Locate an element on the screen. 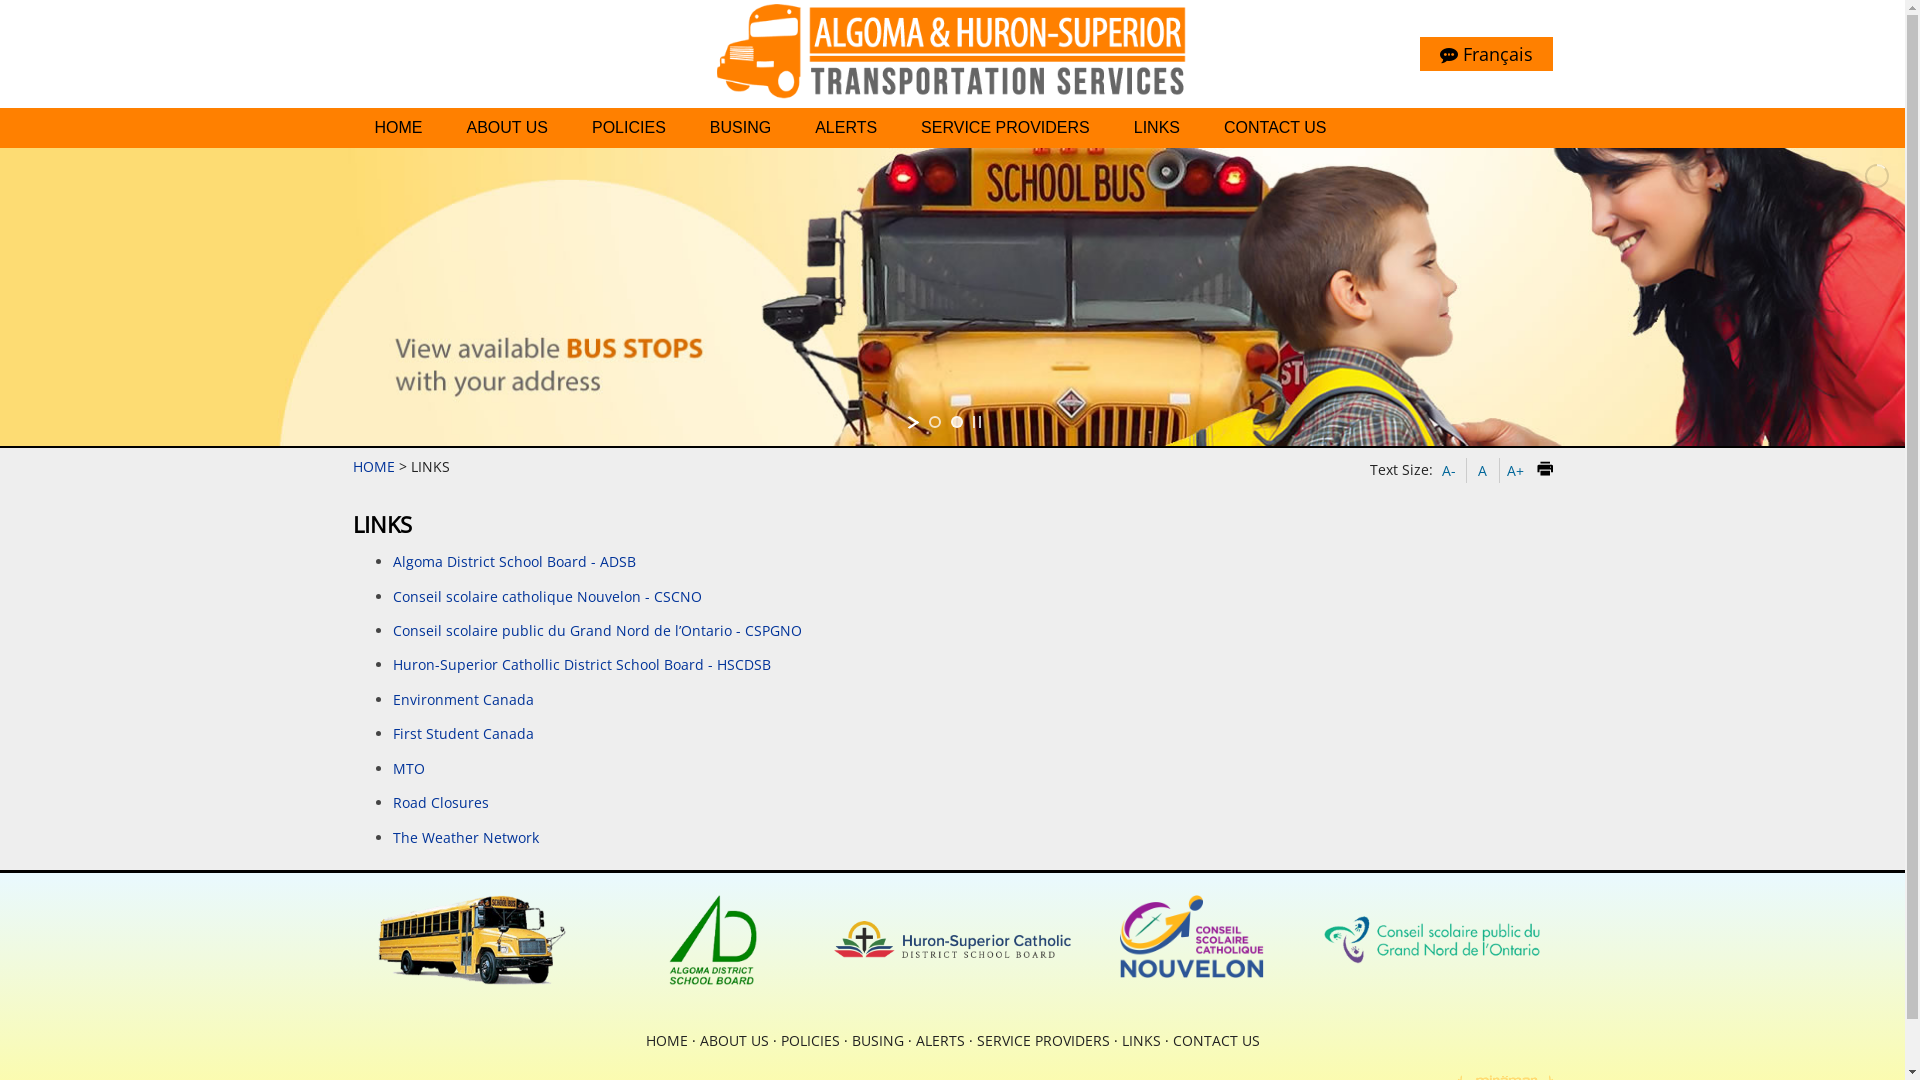 This screenshot has height=1080, width=1920. Conseil scolaire catholique Nouvelon - CSCNO is located at coordinates (546, 596).